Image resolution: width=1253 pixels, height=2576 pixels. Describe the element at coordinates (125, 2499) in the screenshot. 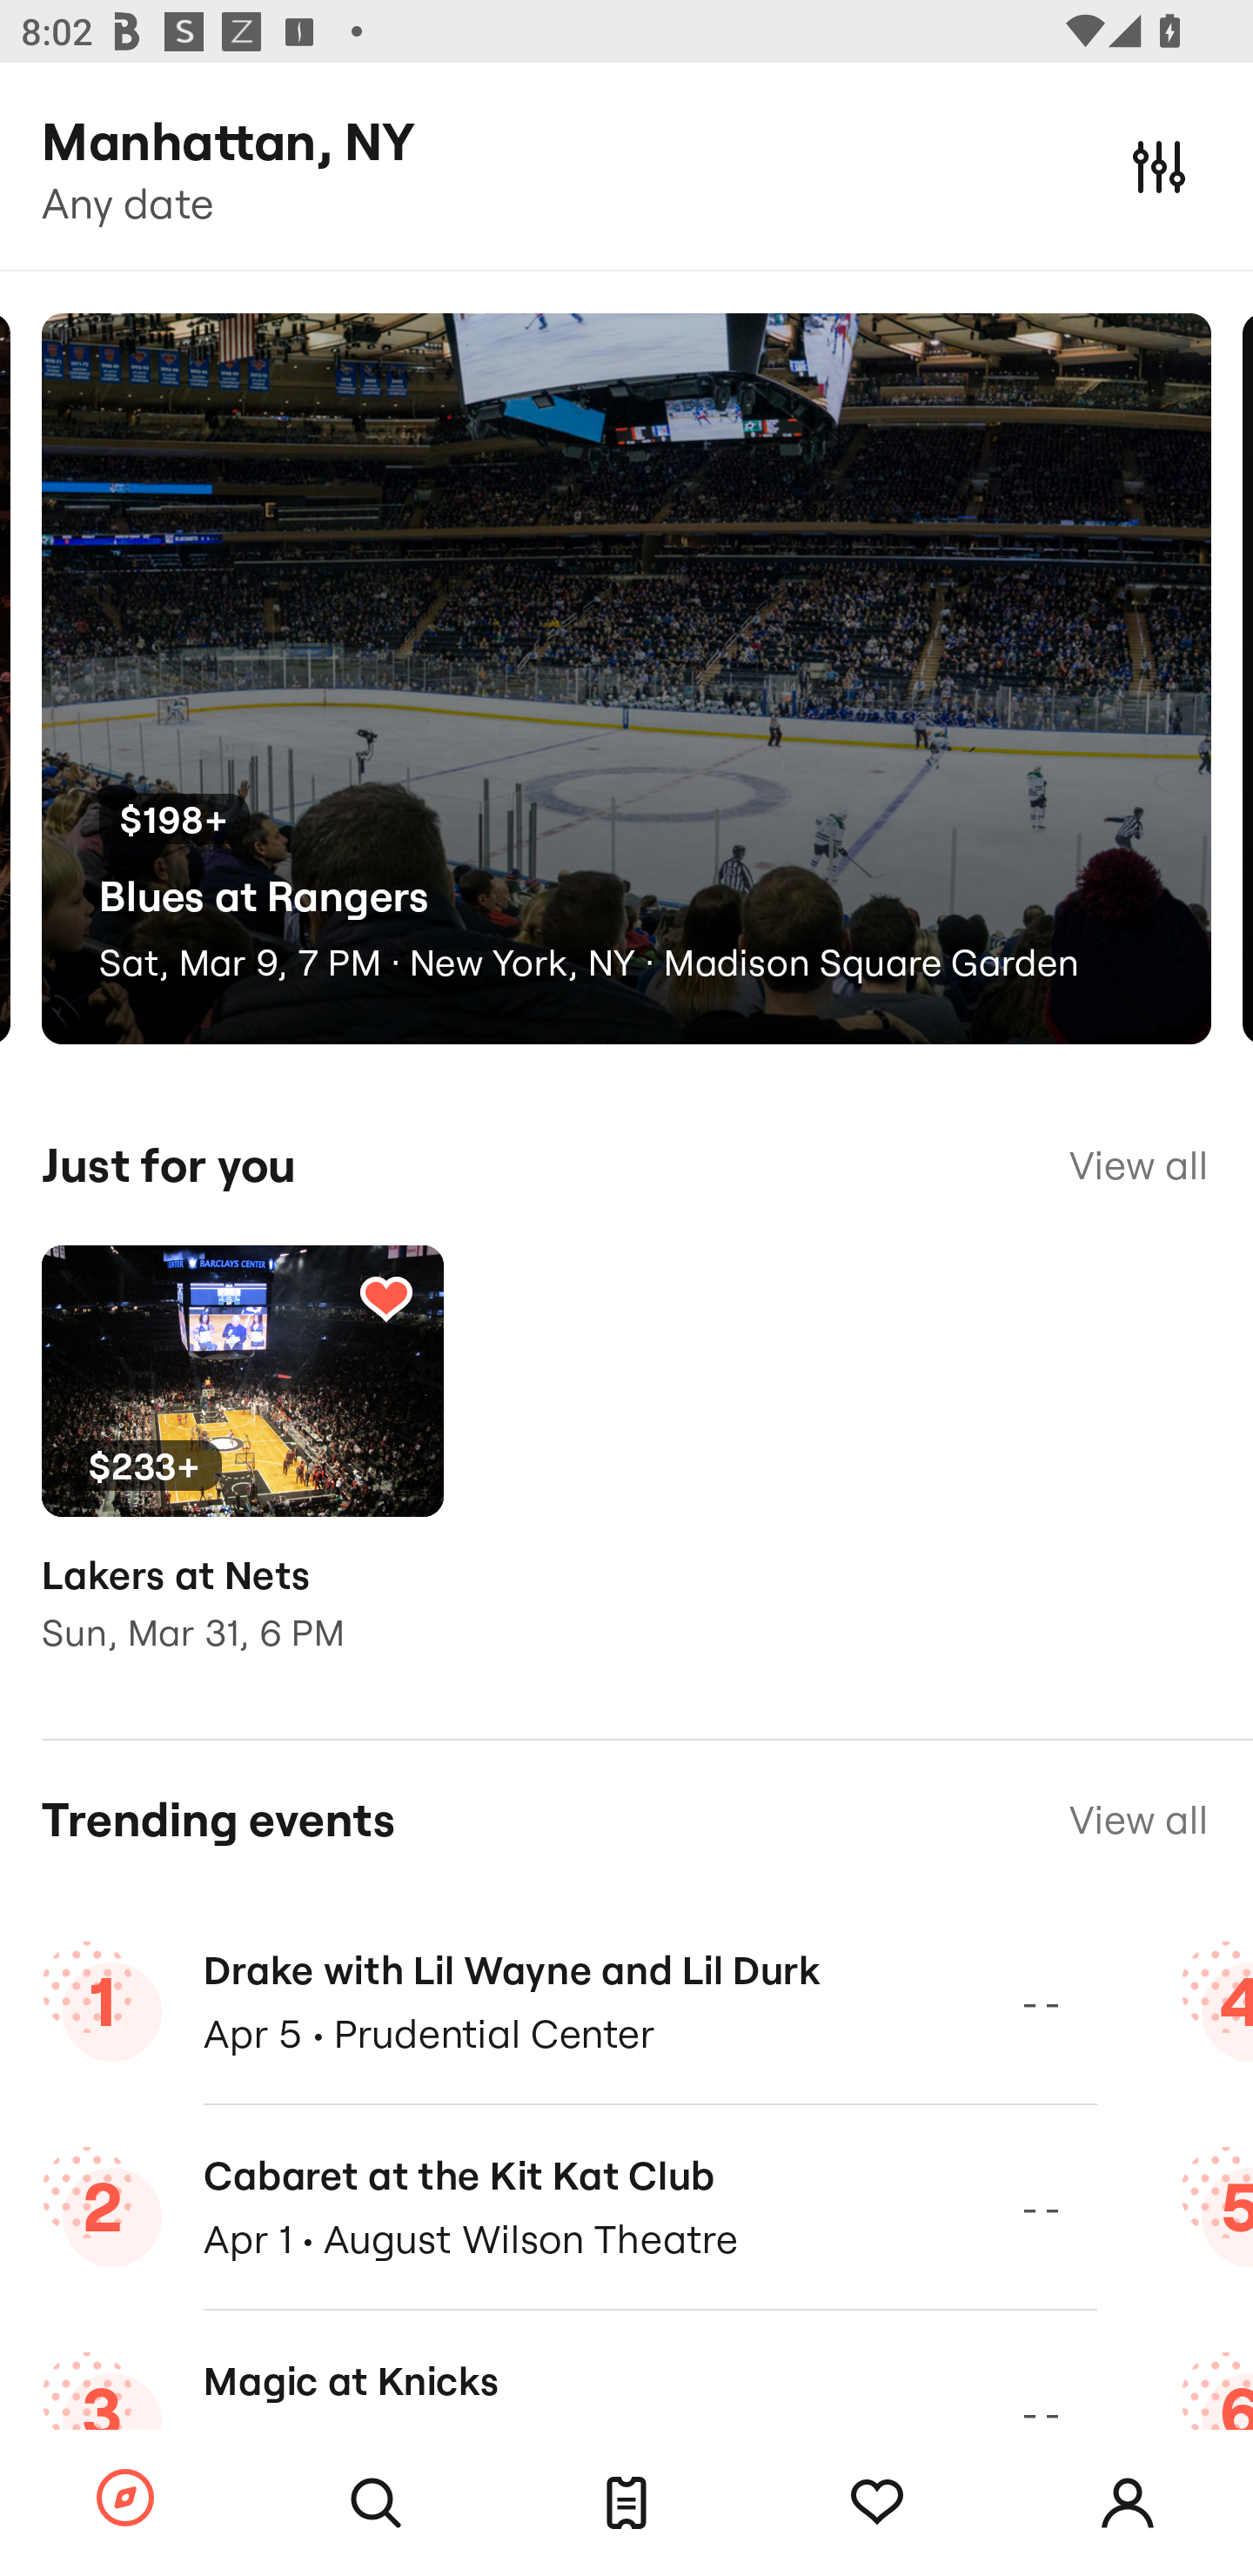

I see `Browse` at that location.